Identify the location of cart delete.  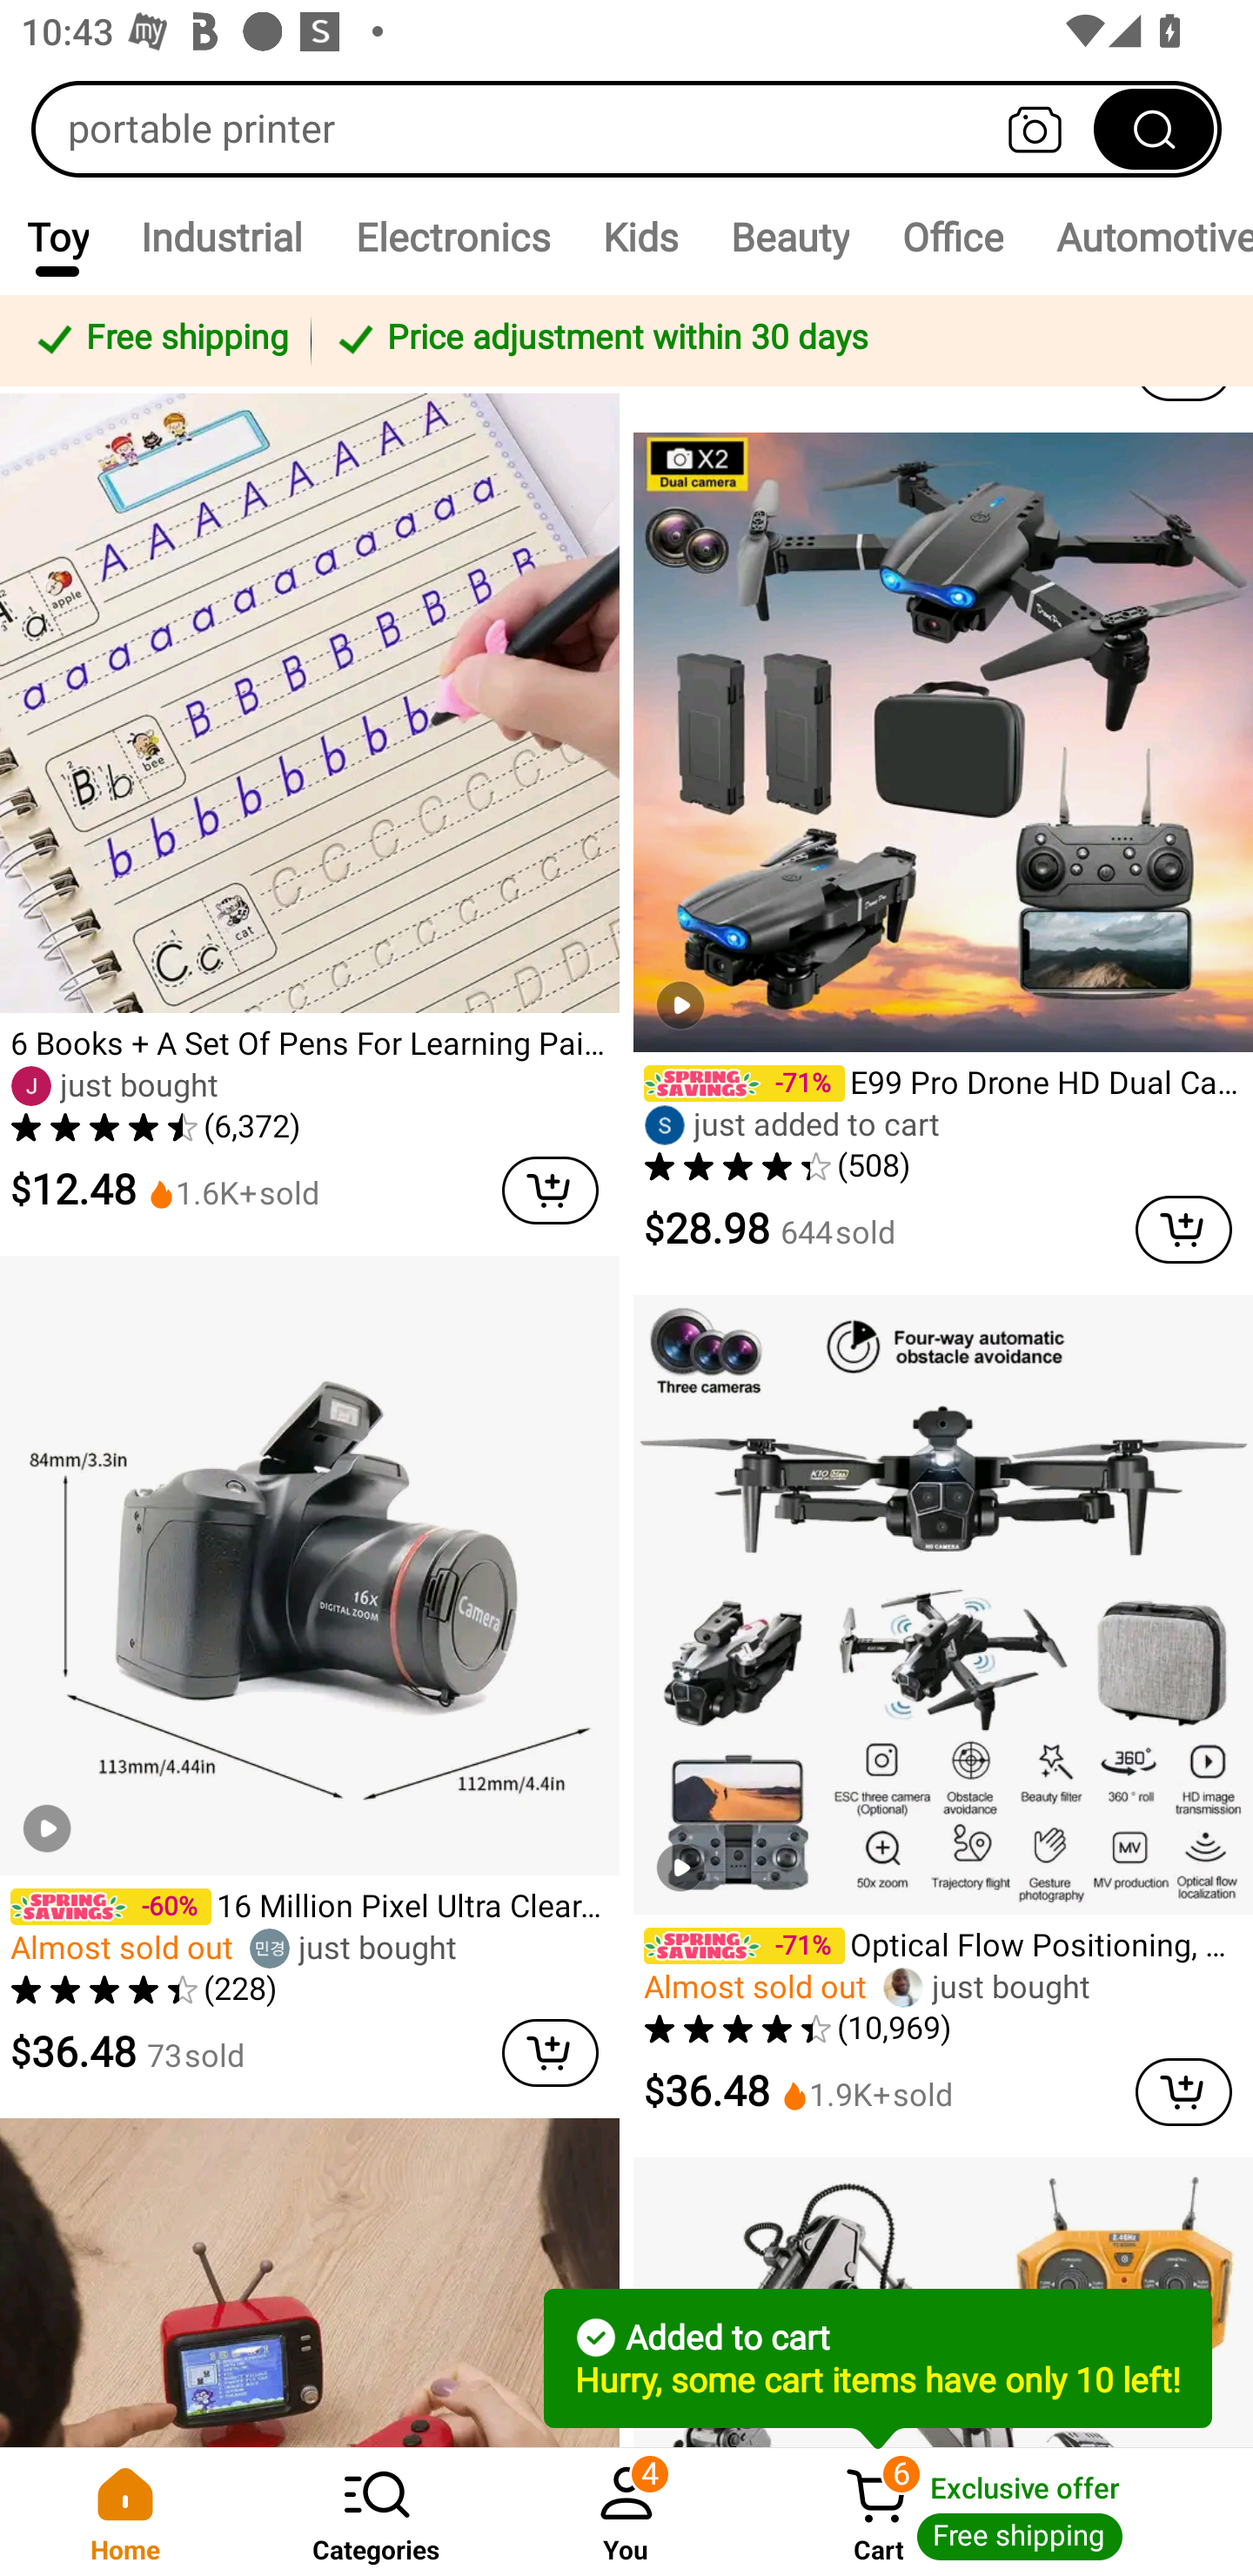
(1183, 1230).